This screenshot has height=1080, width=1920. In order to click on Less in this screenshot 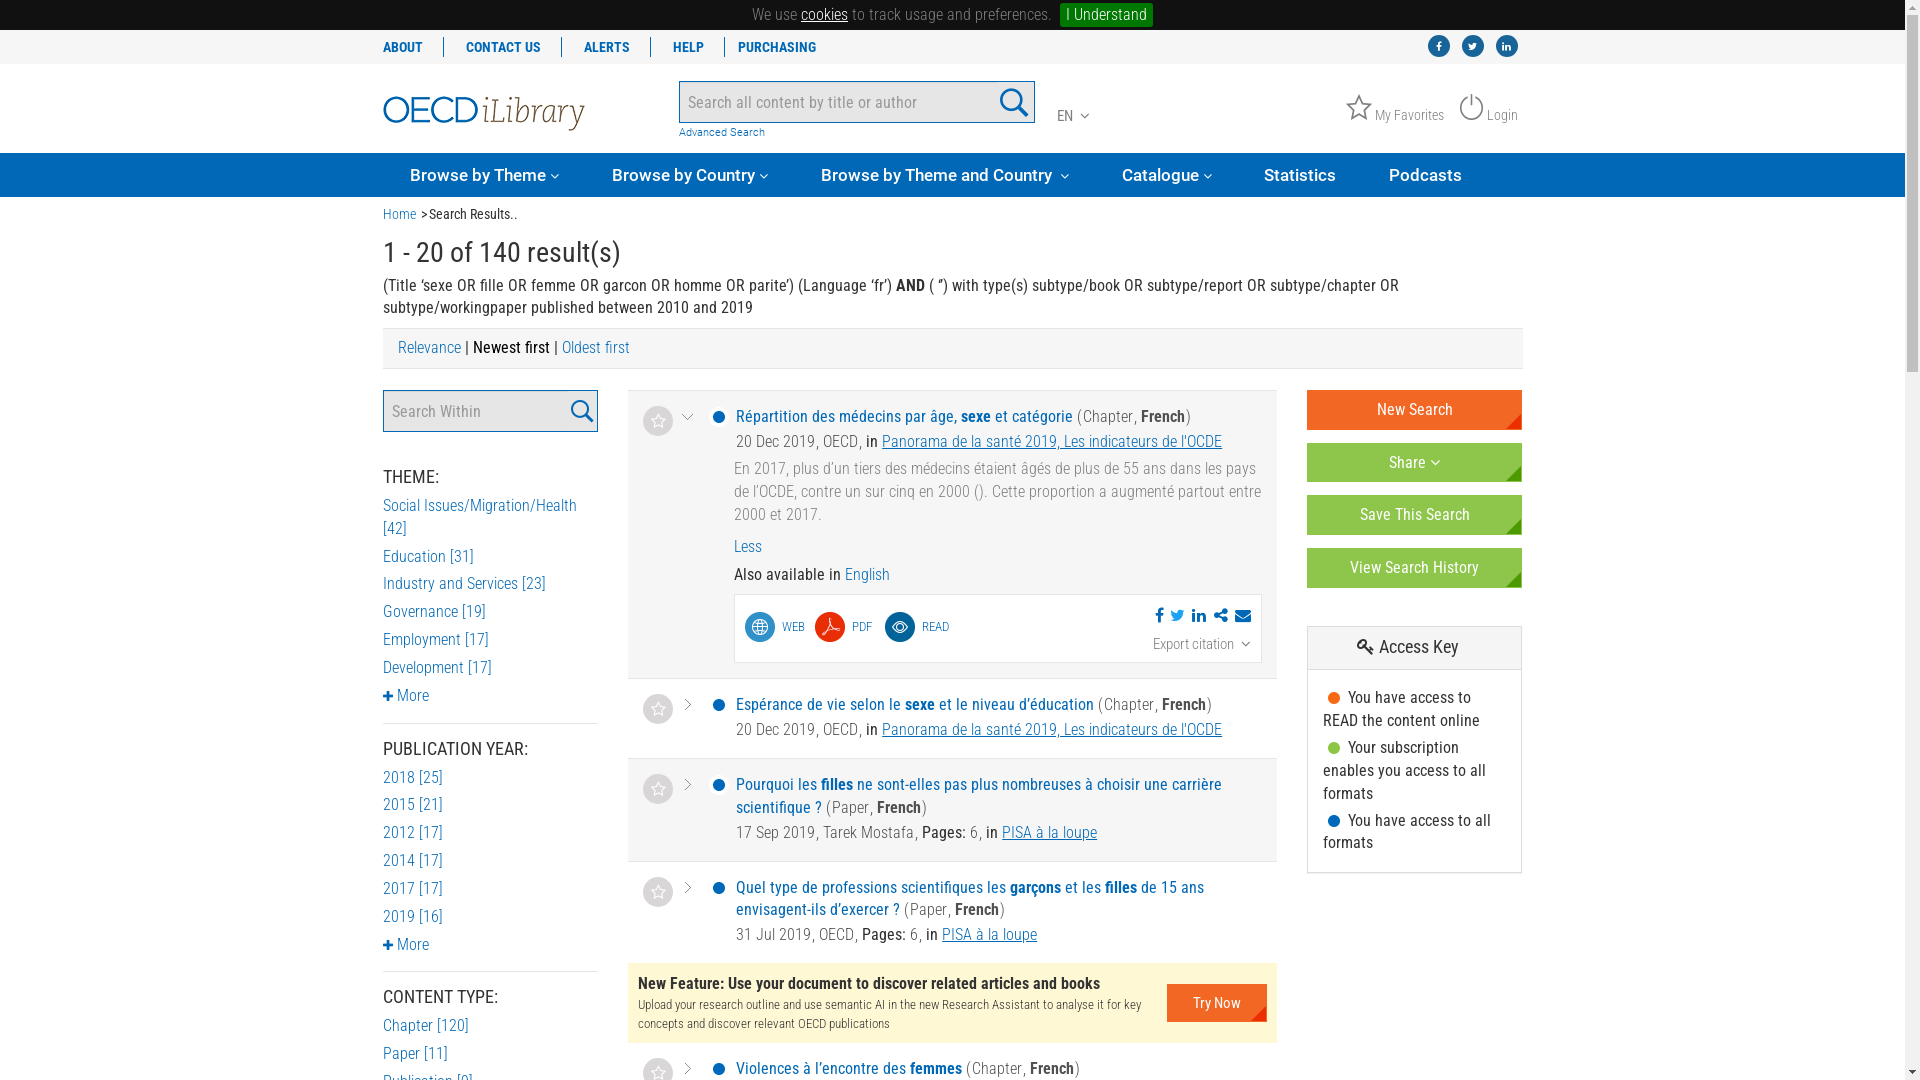, I will do `click(998, 548)`.